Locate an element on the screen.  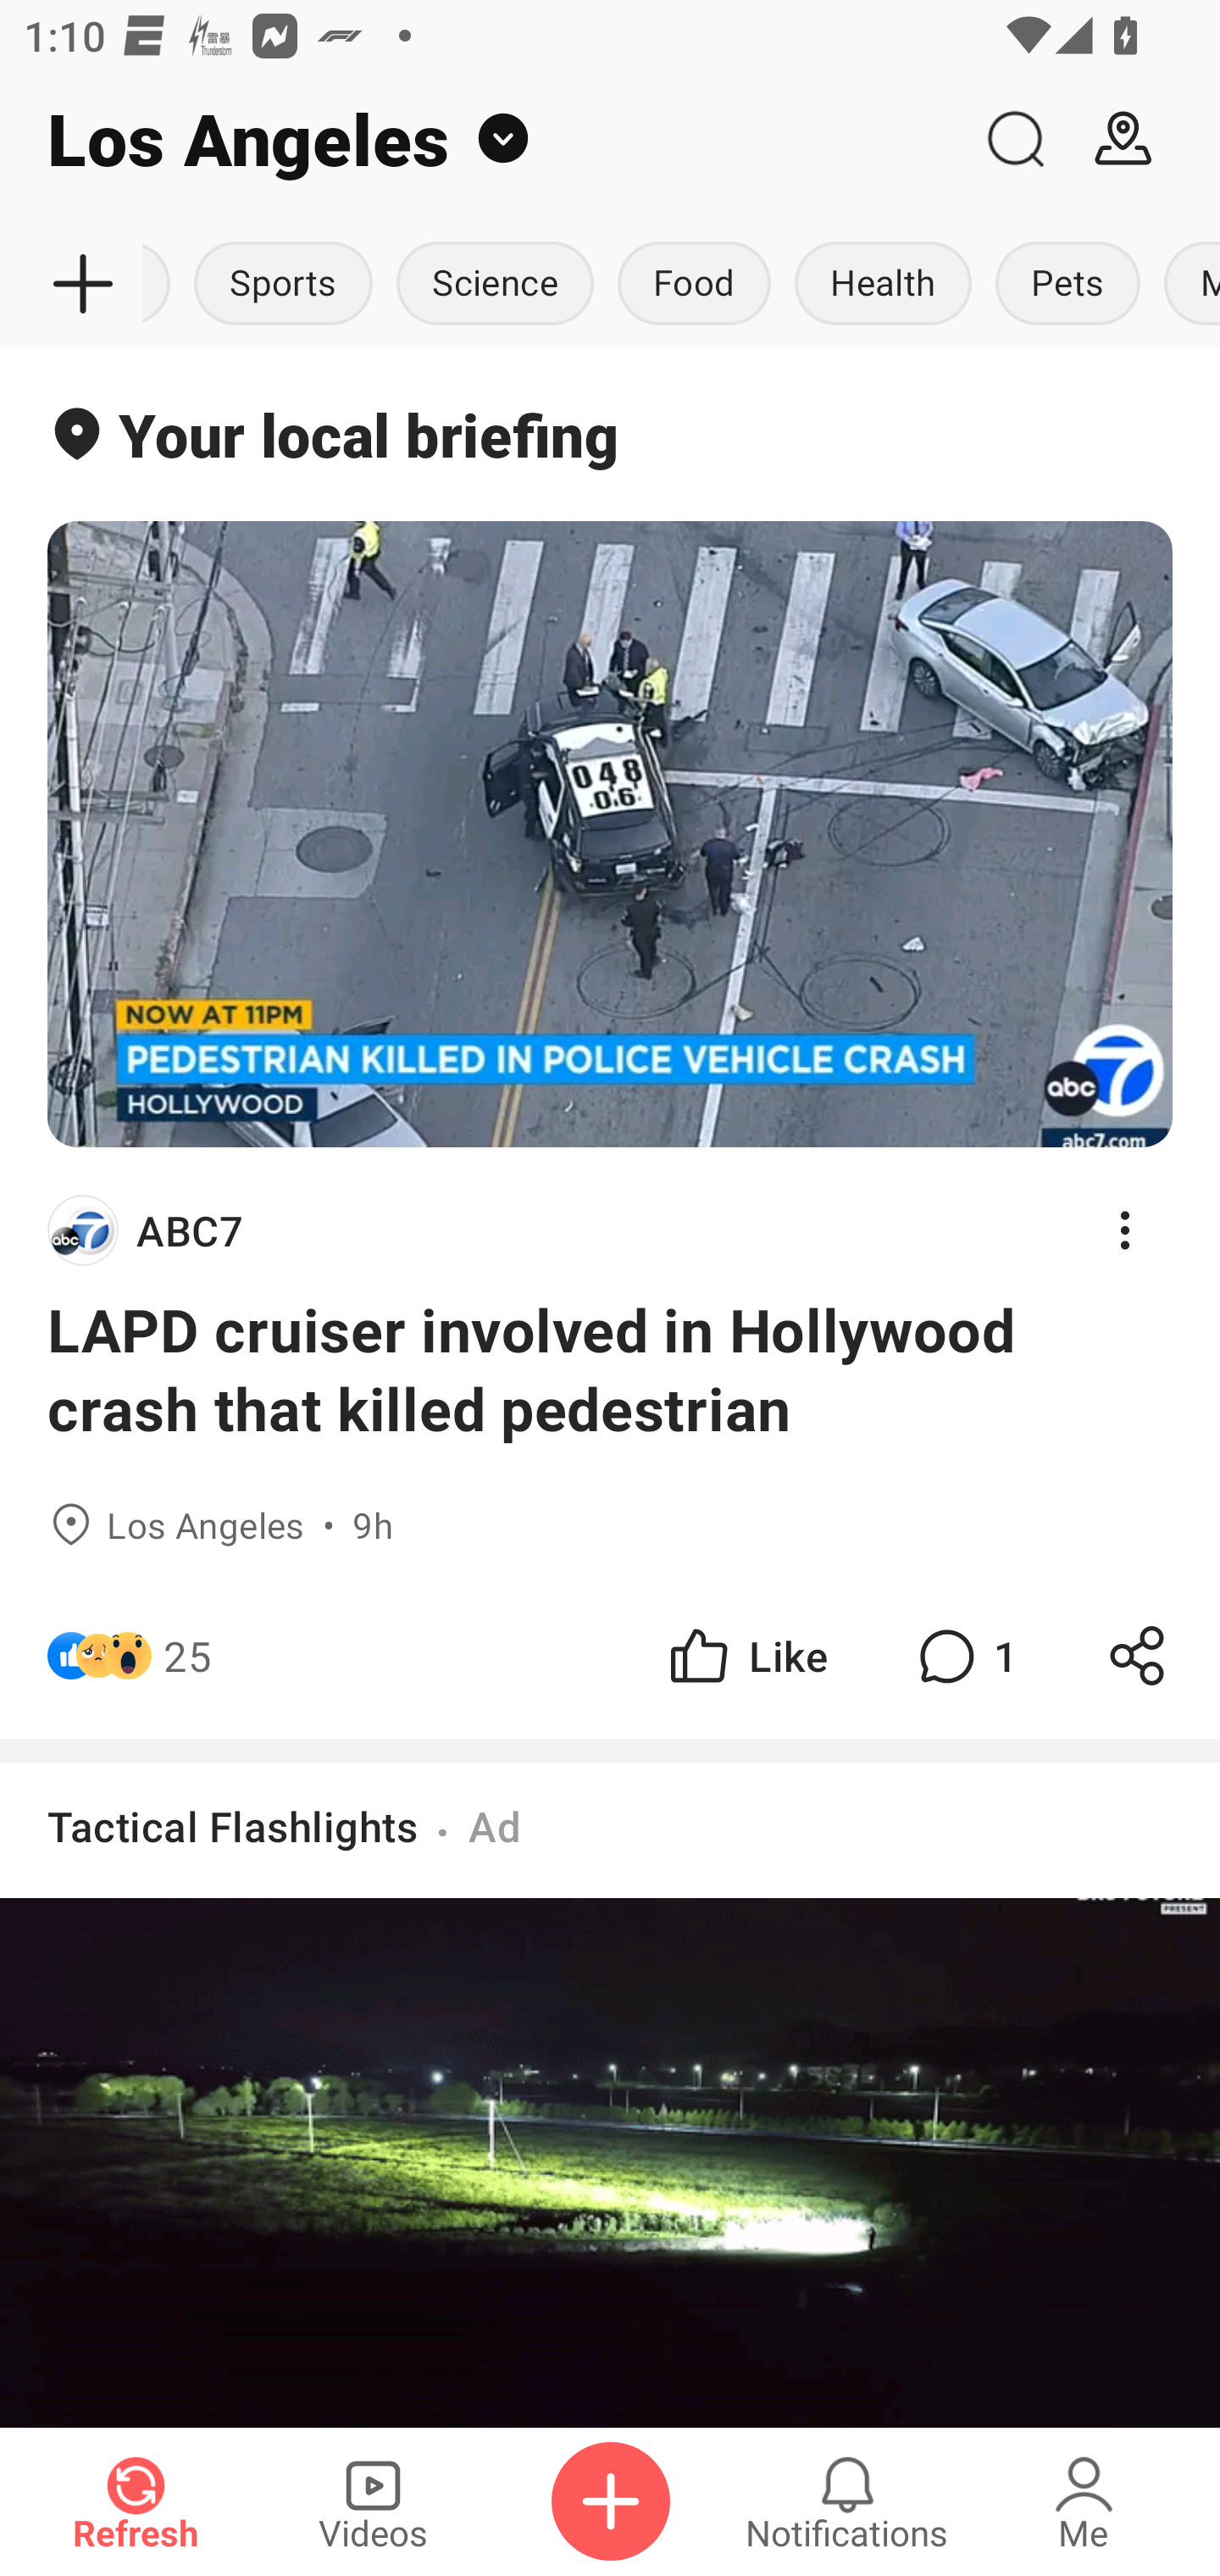
1 is located at coordinates (964, 1654).